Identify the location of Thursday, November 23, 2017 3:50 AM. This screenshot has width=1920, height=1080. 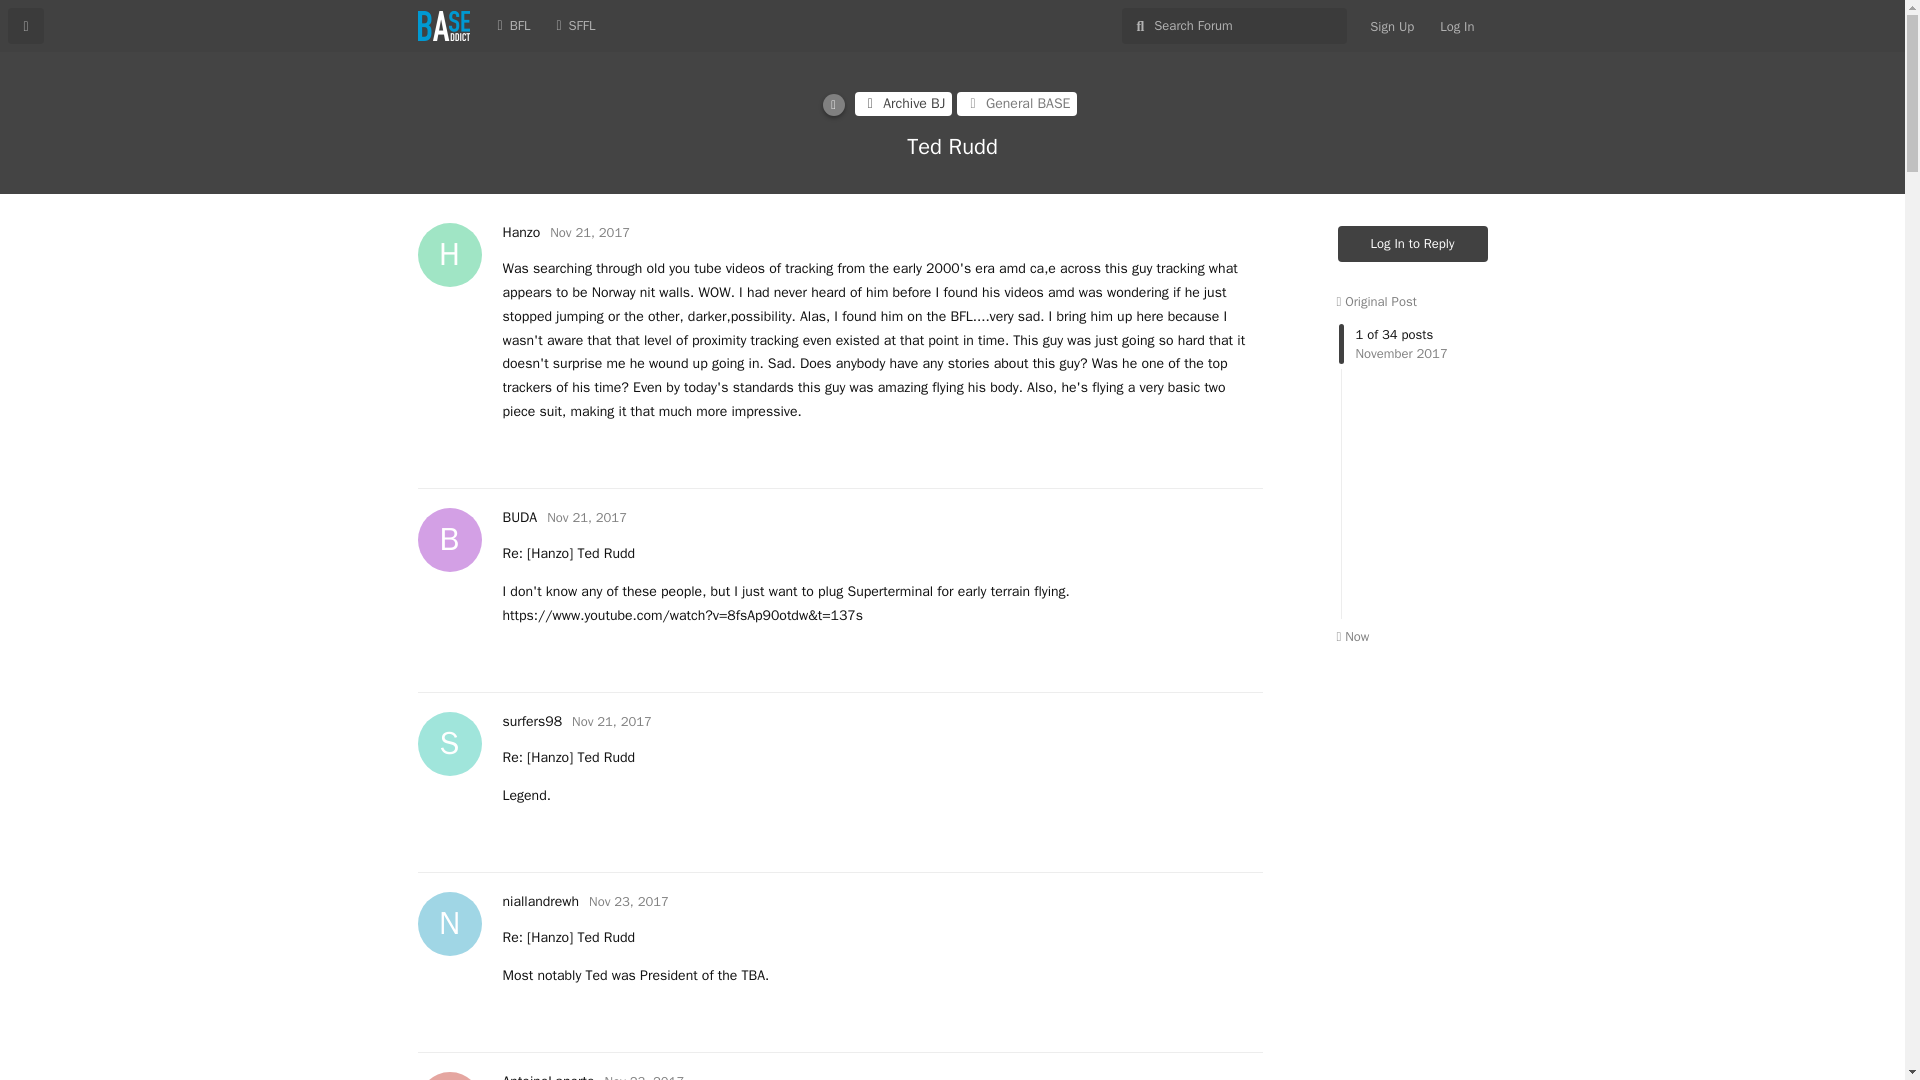
(612, 721).